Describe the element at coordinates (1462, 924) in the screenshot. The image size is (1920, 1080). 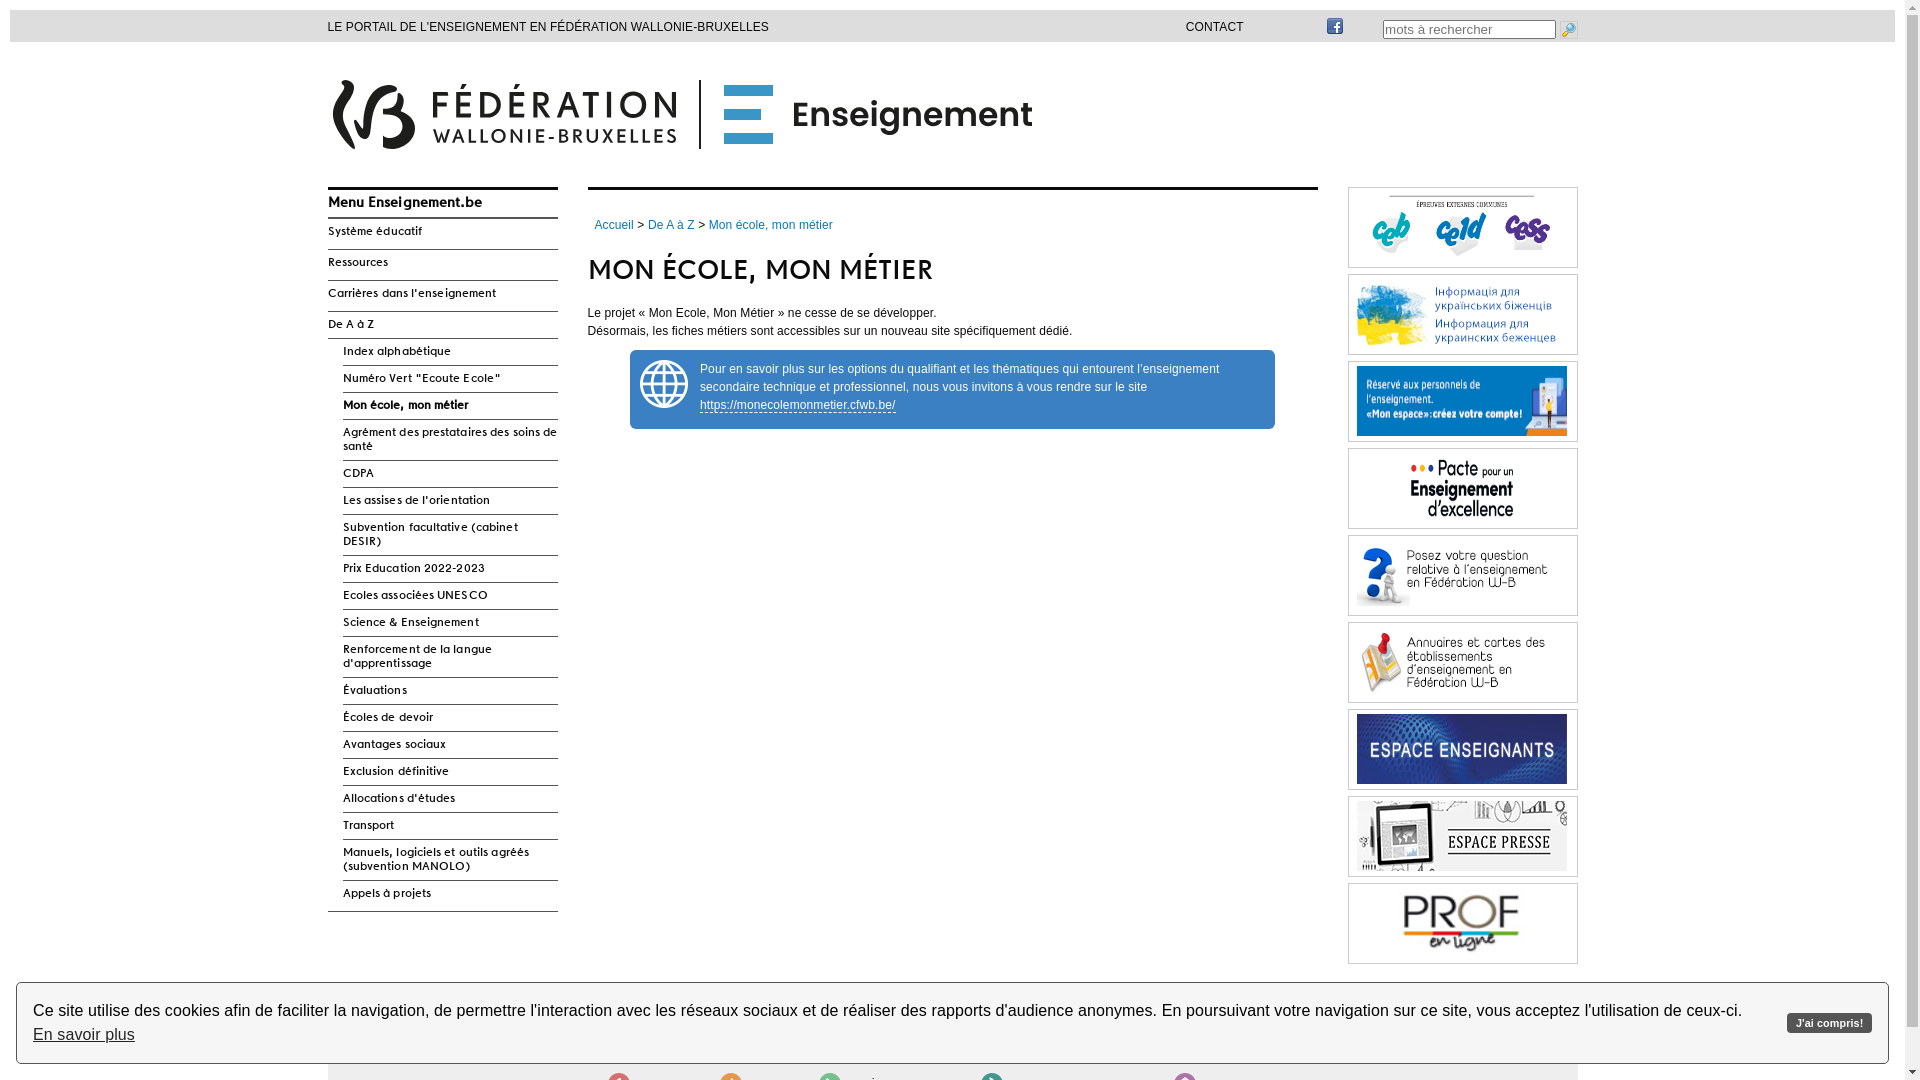
I see `lien vers la page du magazine PROF                   ` at that location.